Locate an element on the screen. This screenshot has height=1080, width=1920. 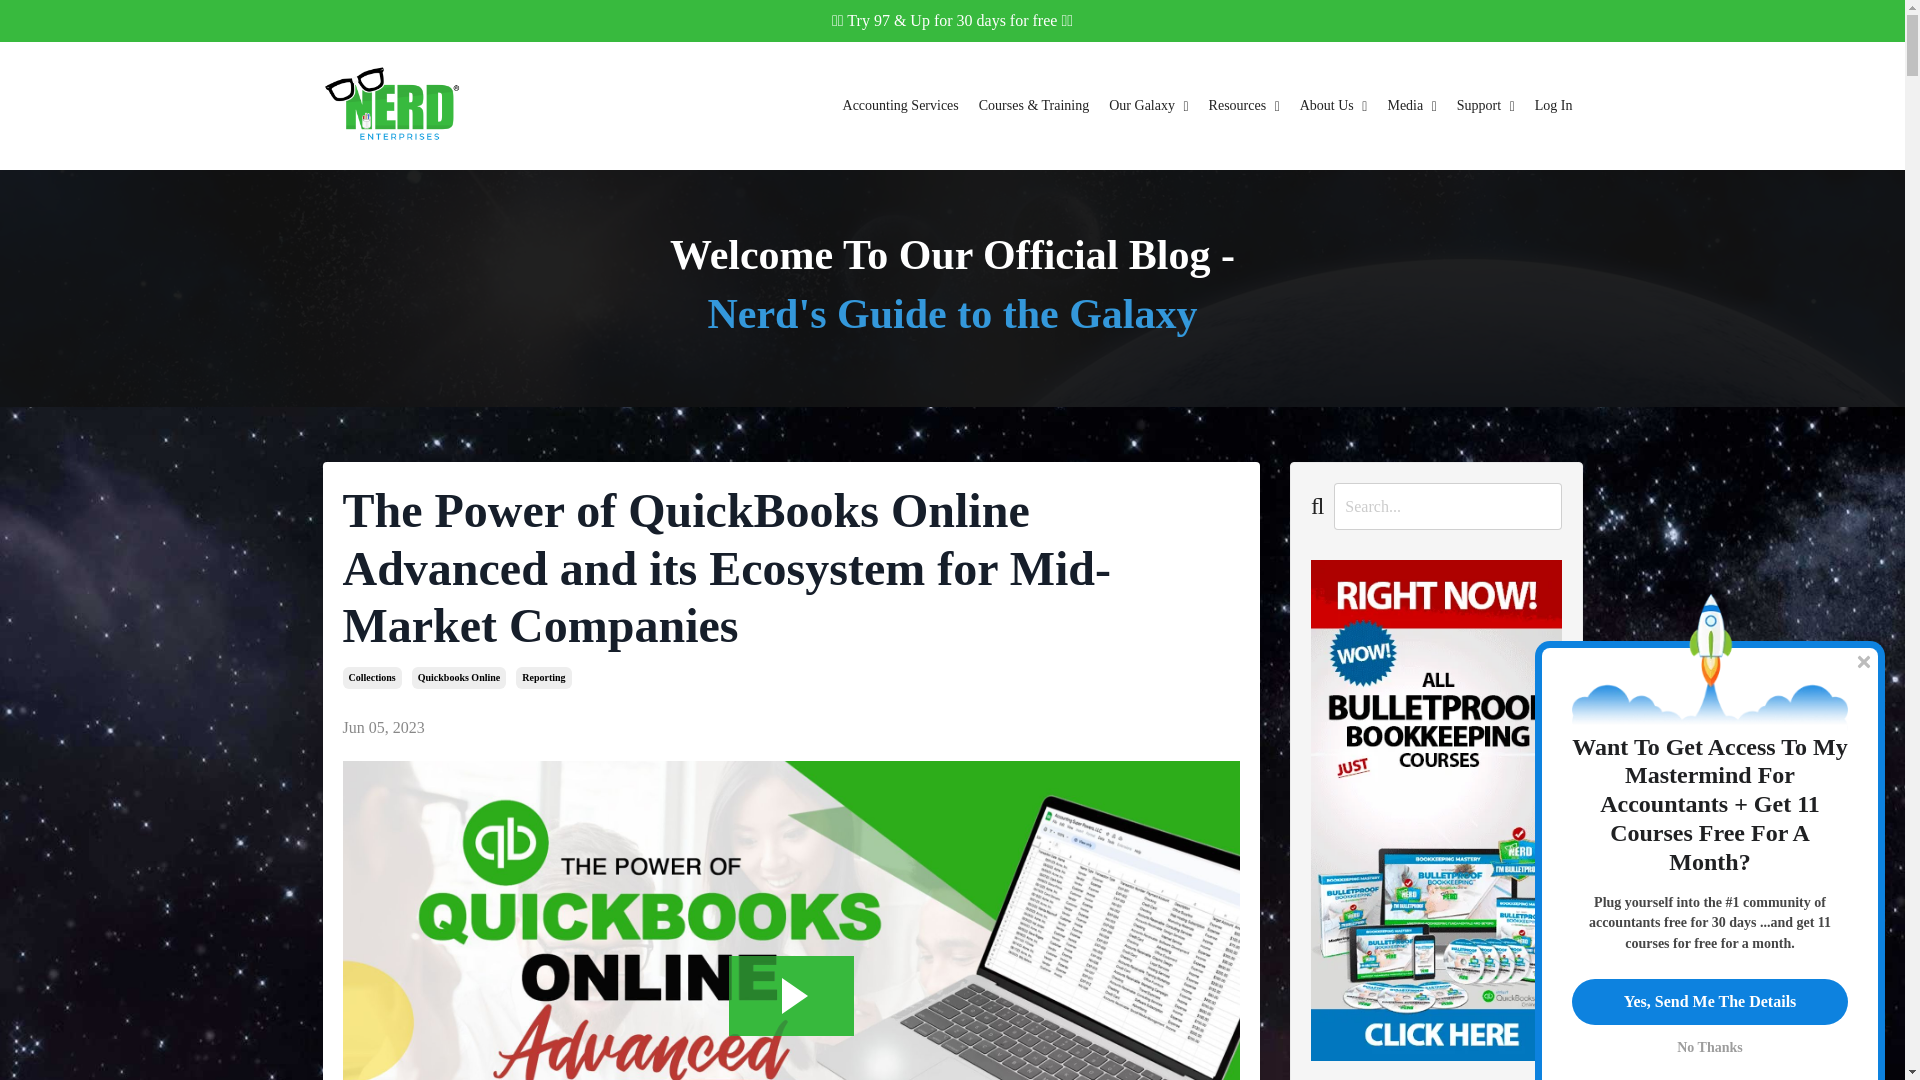
About Us is located at coordinates (1333, 106).